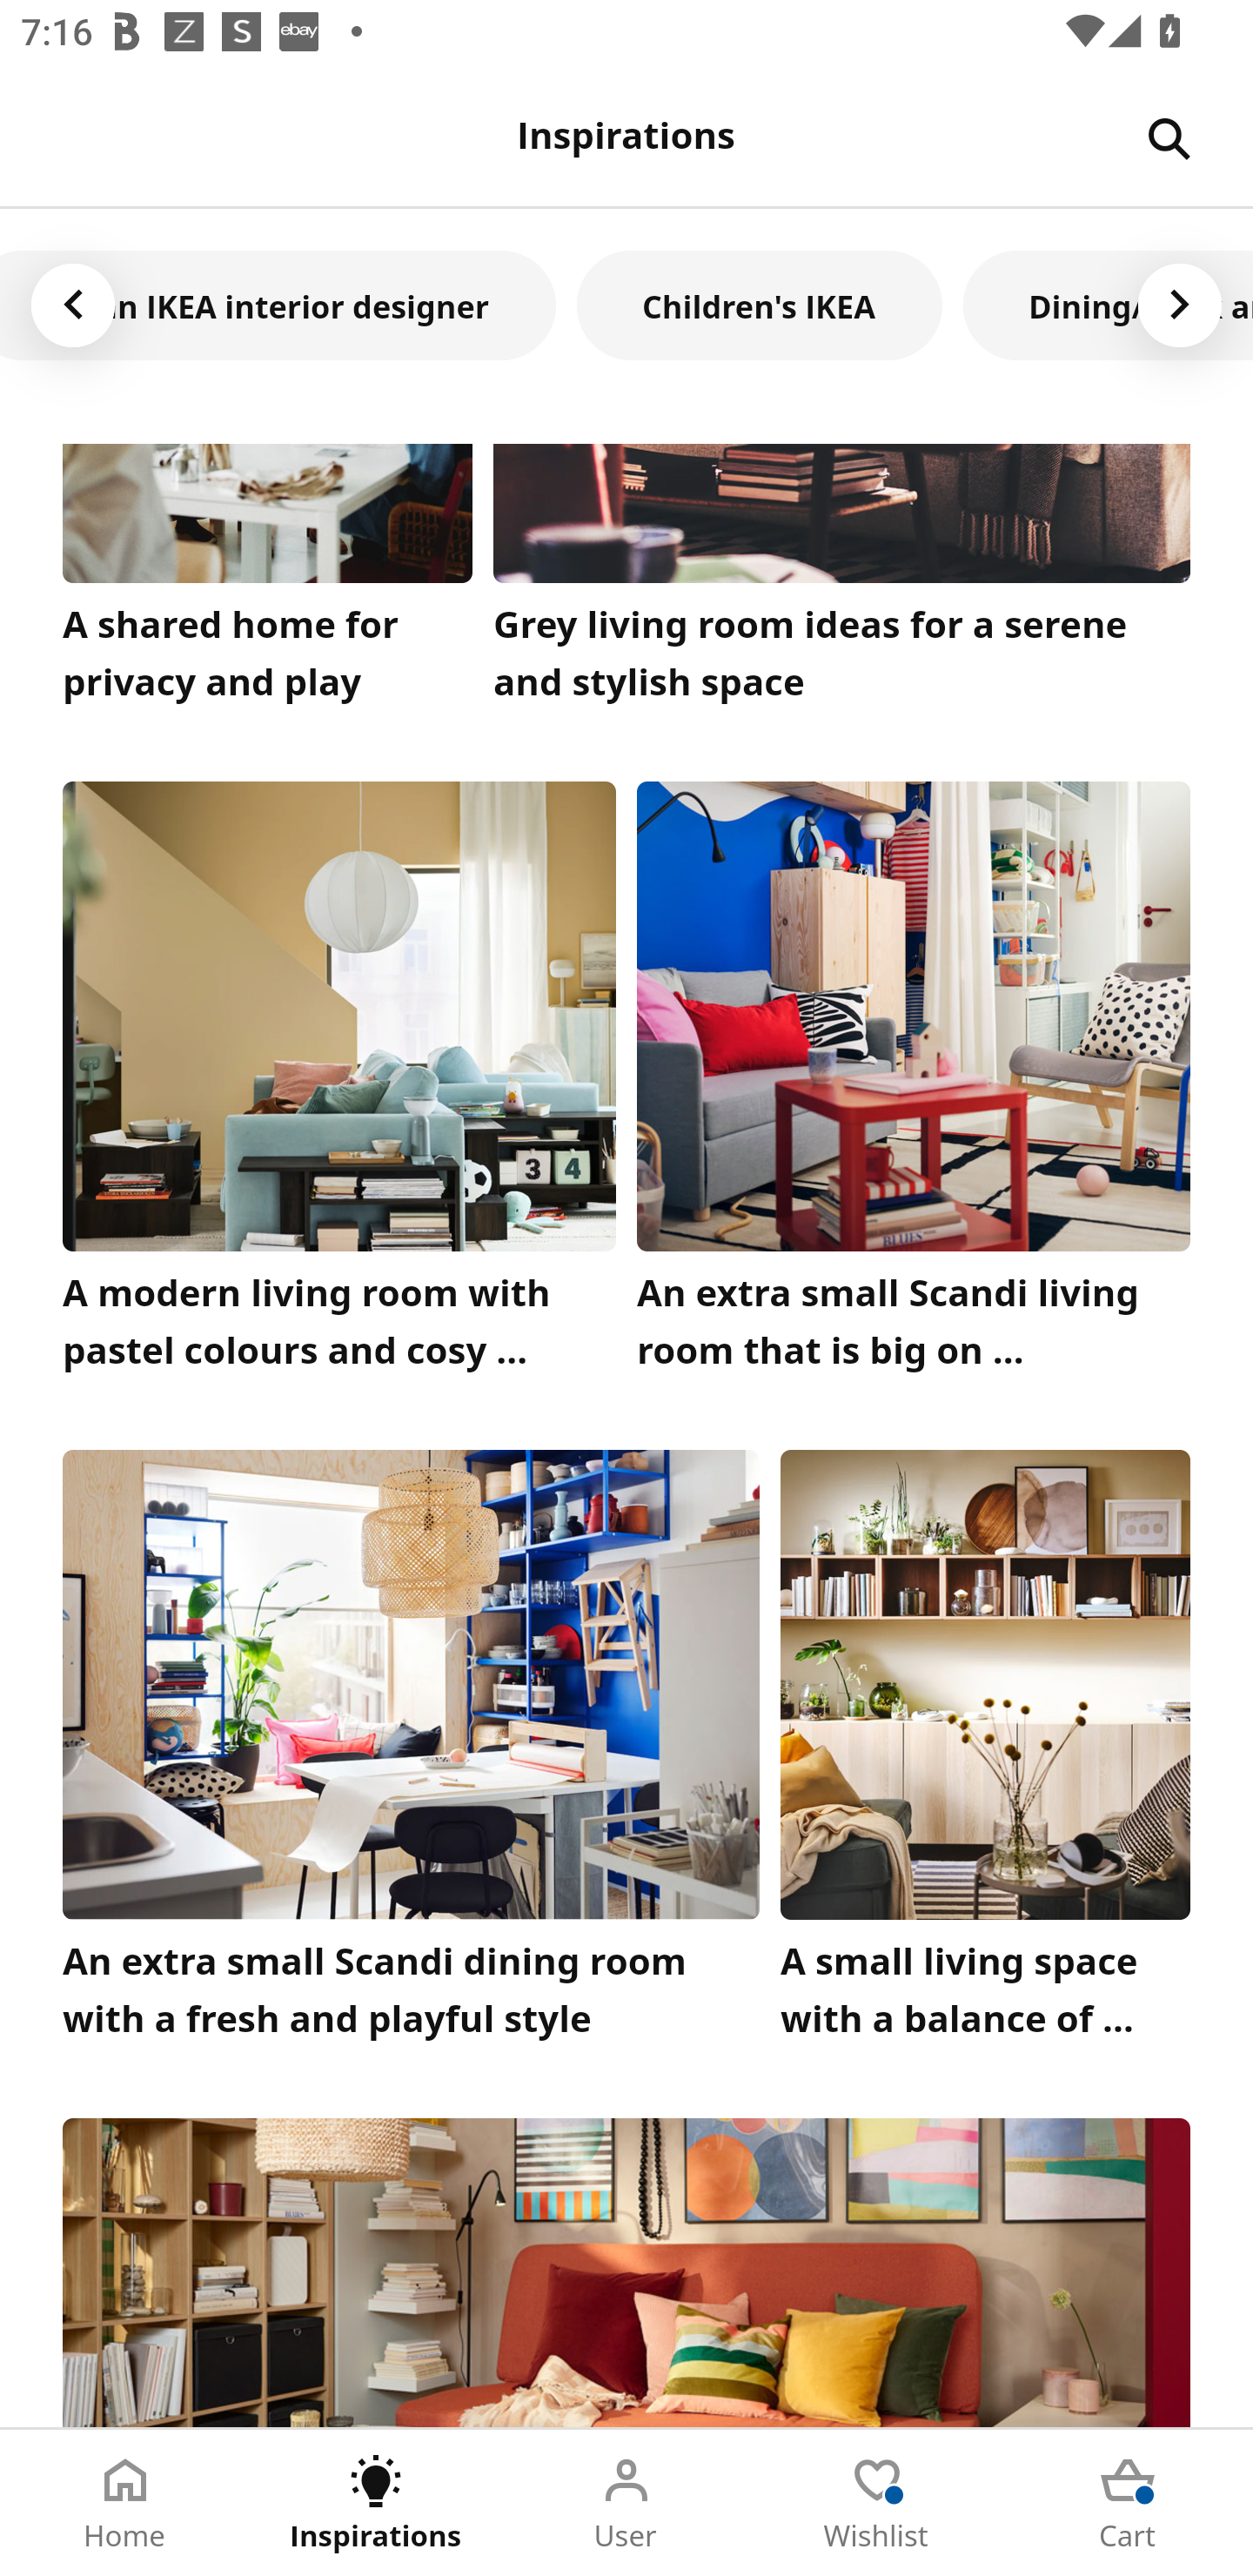 This screenshot has width=1253, height=2576. Describe the element at coordinates (267, 580) in the screenshot. I see `A shared home for privacy and play` at that location.